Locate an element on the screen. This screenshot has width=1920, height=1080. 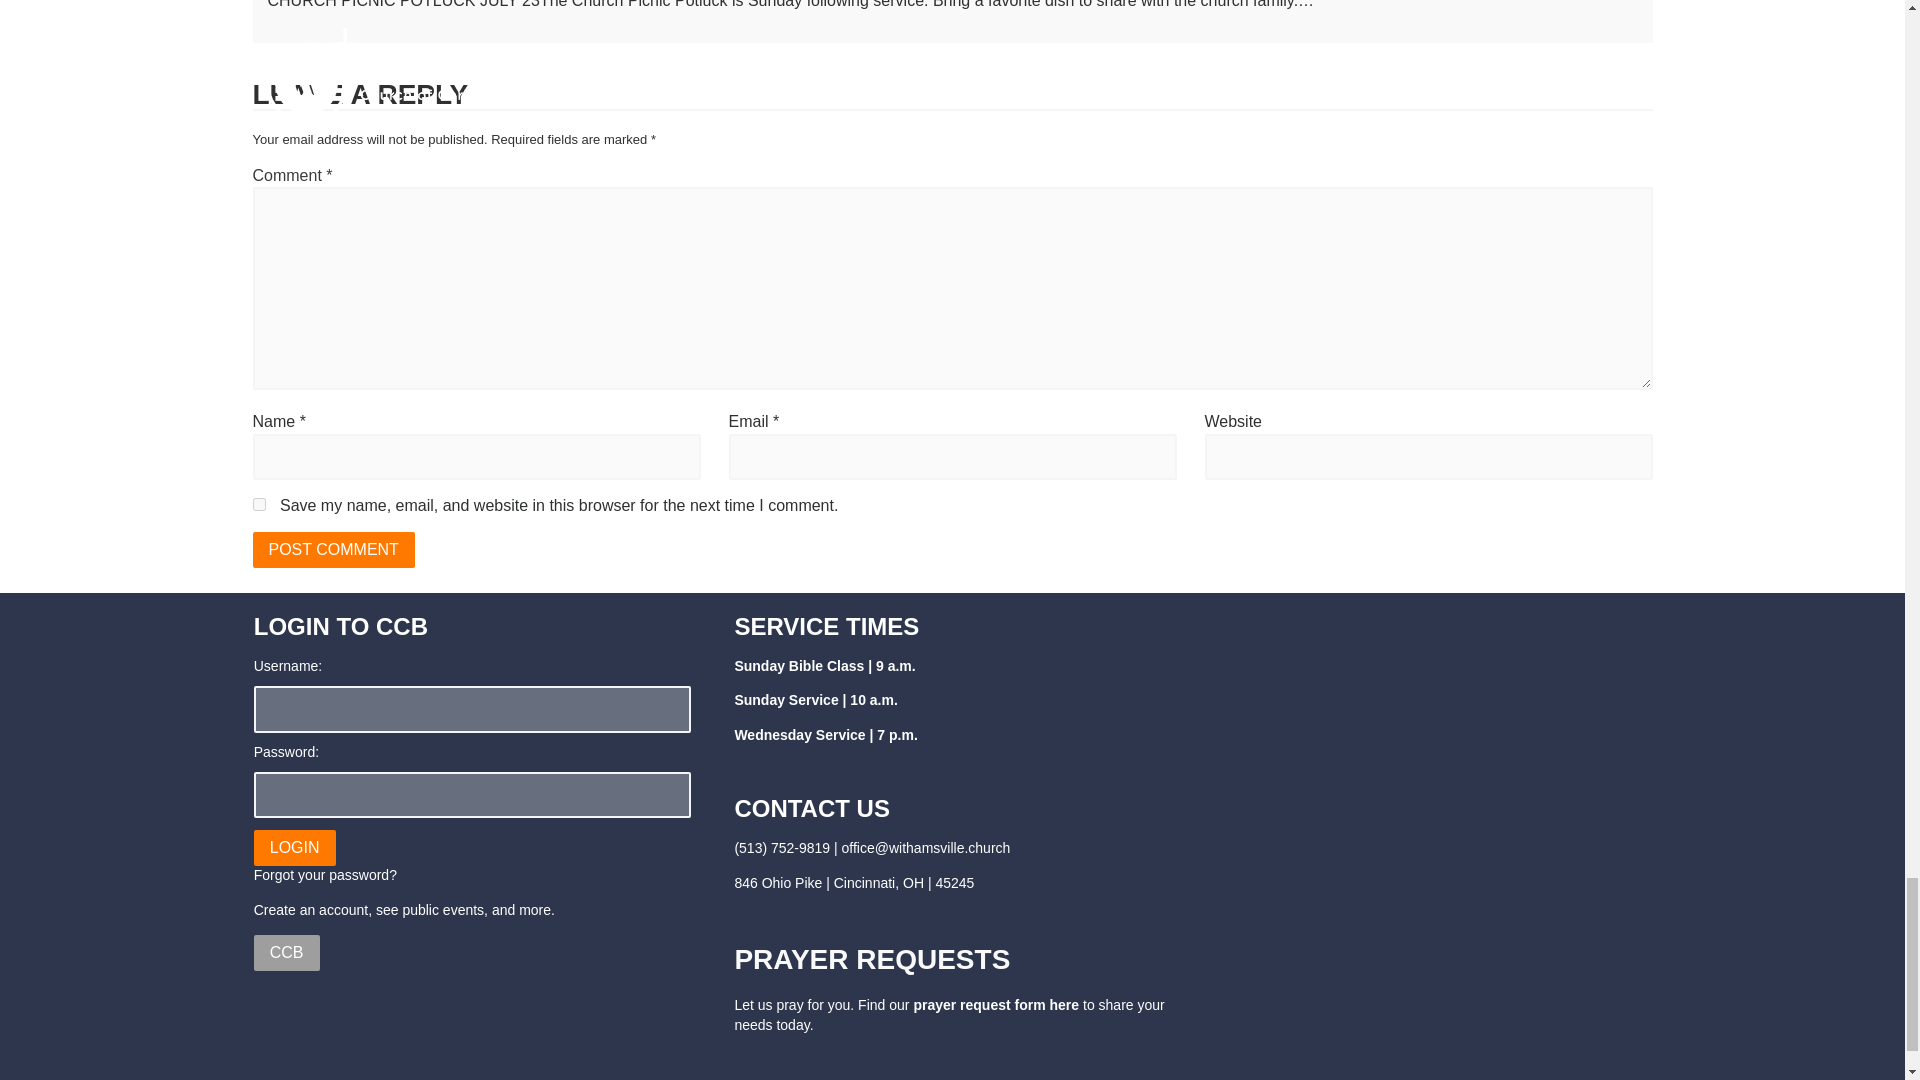
Login is located at coordinates (294, 848).